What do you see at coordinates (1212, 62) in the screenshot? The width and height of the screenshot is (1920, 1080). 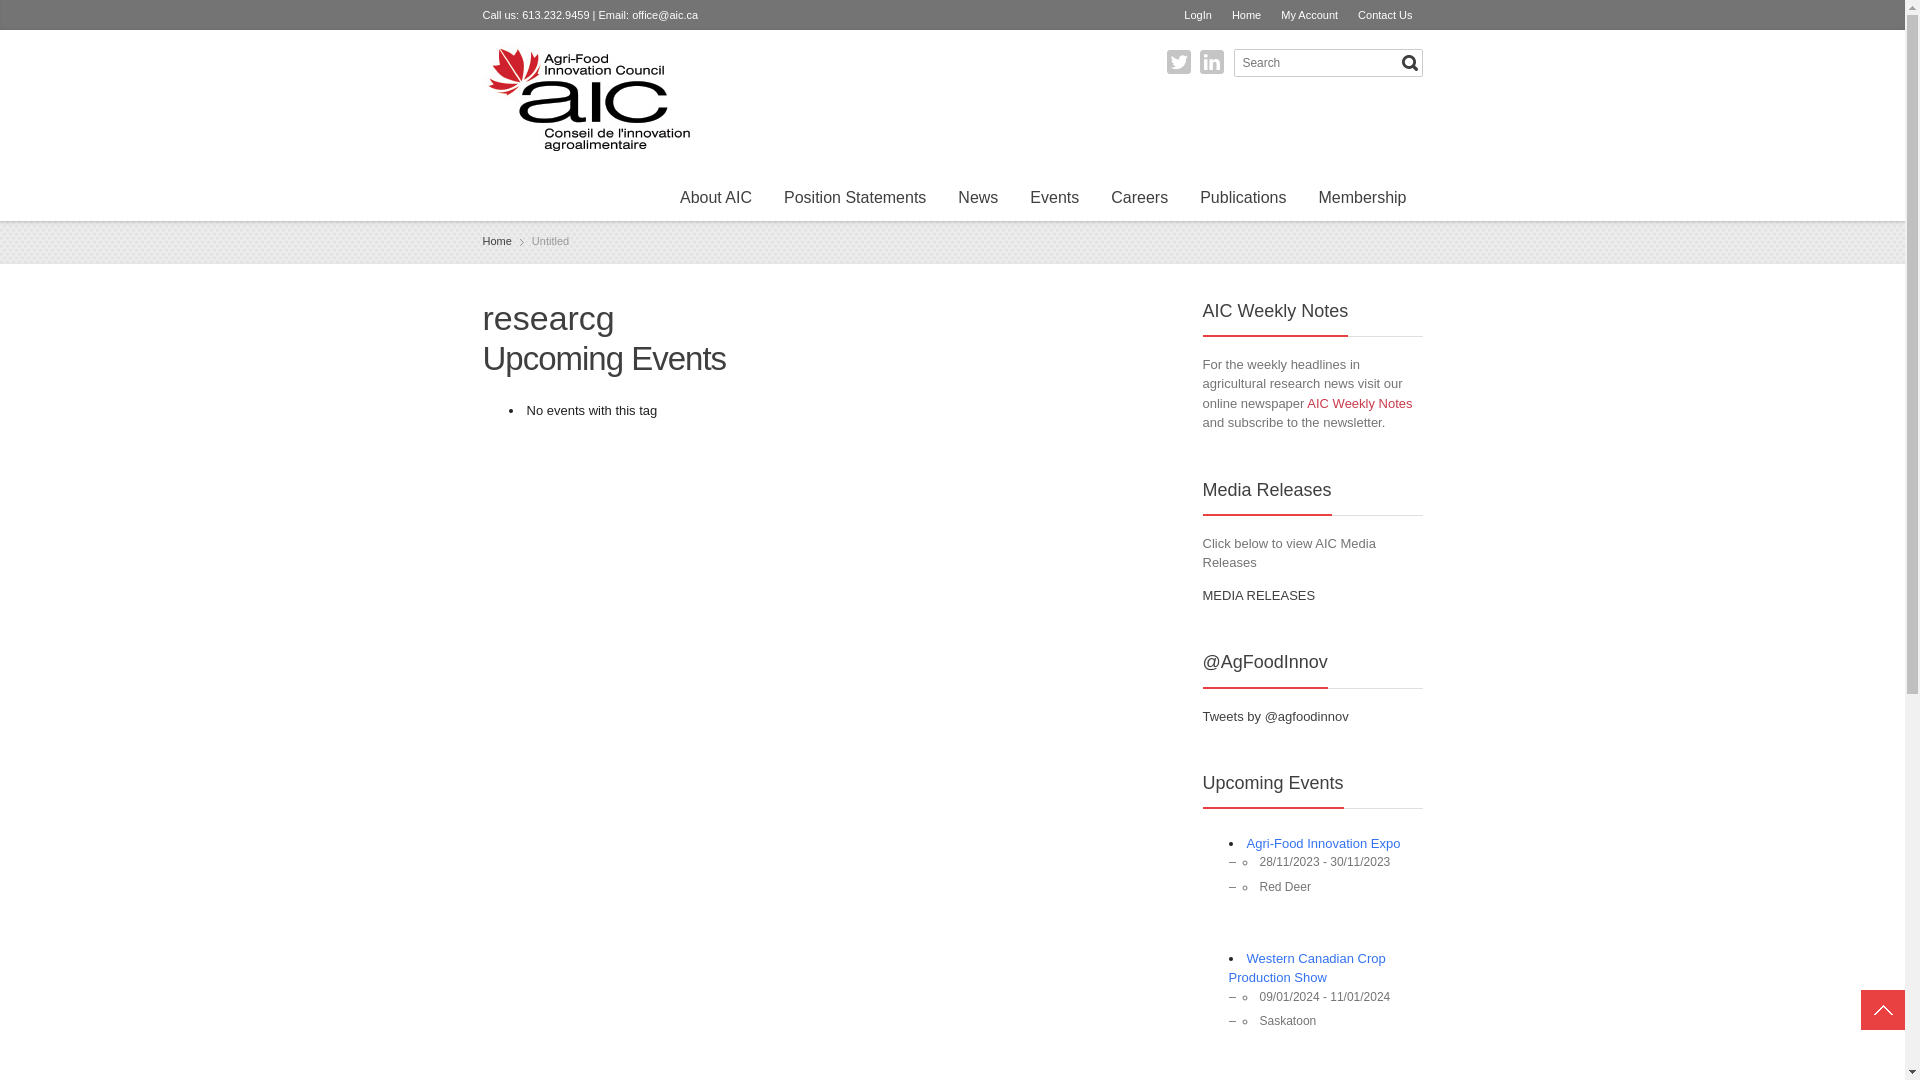 I see `LinkedIn` at bounding box center [1212, 62].